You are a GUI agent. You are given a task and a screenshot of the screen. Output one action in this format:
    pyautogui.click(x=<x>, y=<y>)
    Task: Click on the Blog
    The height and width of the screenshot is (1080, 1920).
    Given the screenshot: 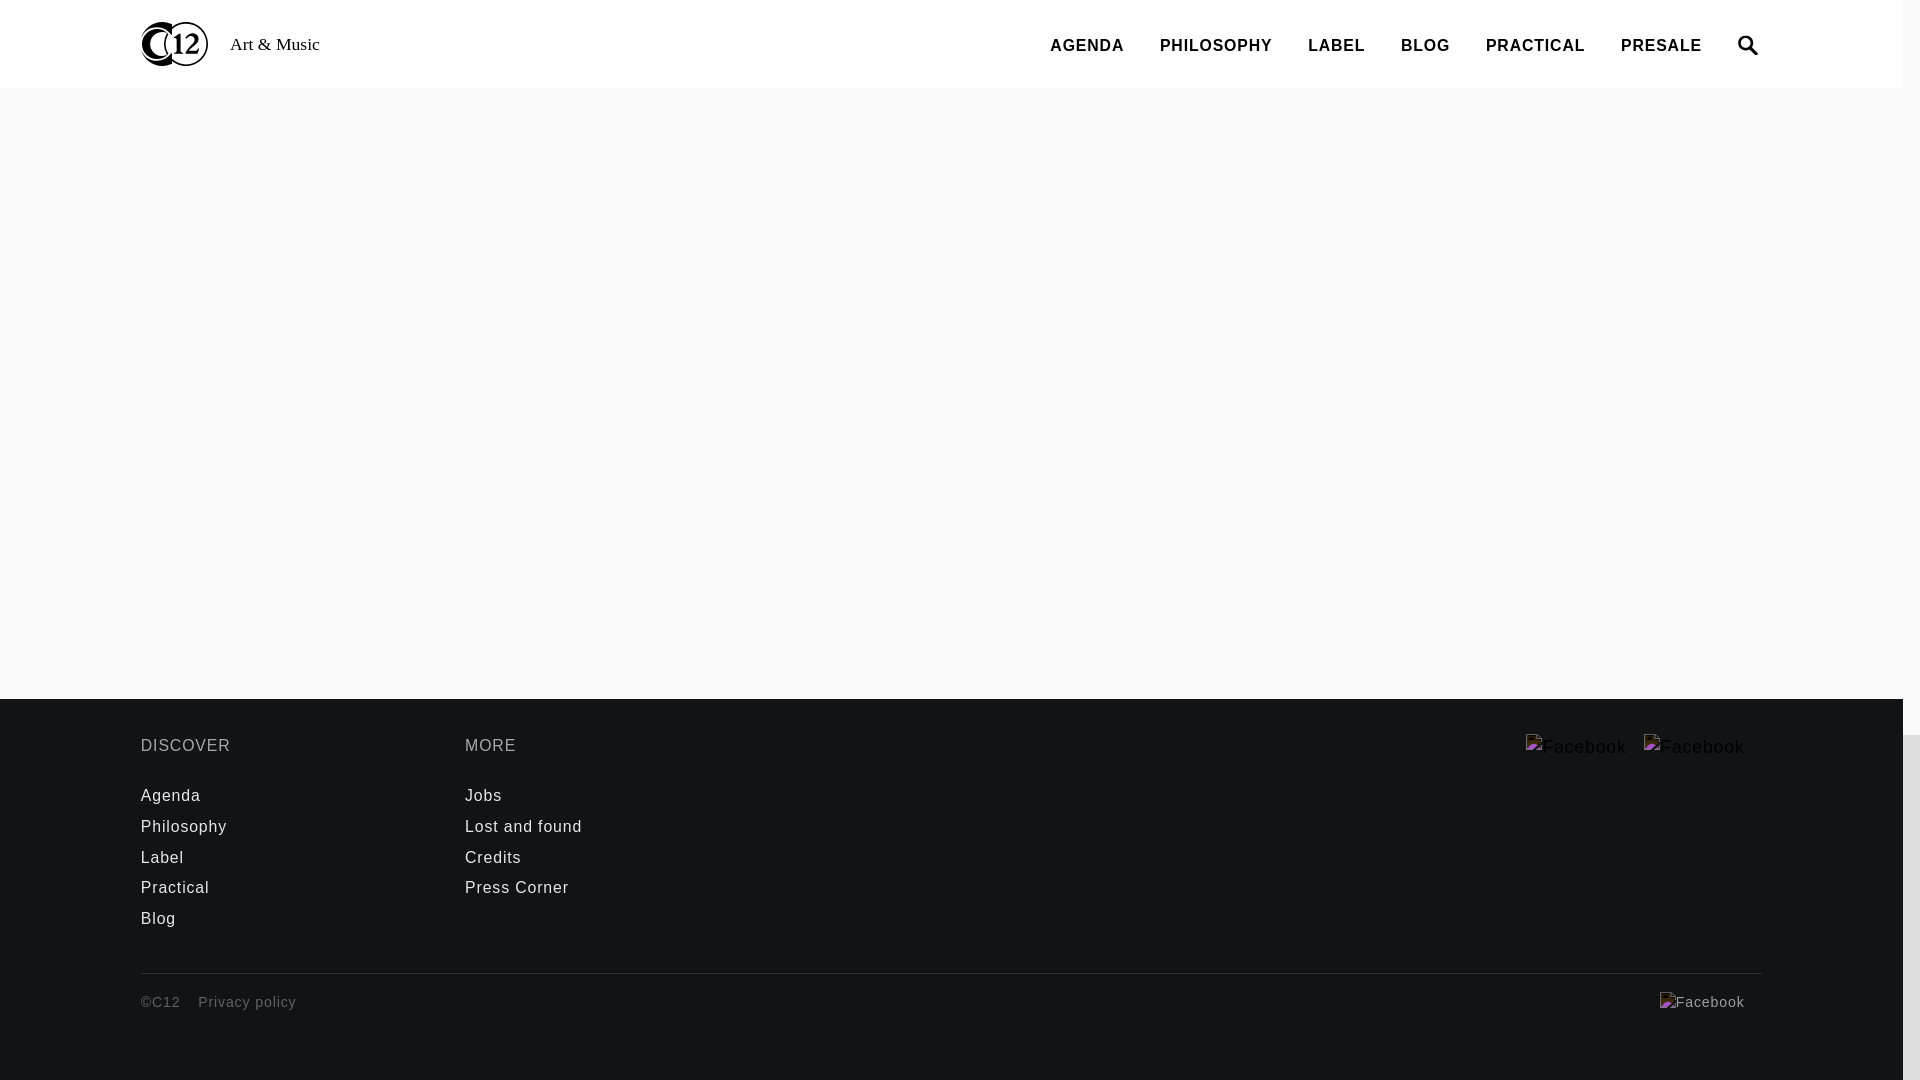 What is the action you would take?
    pyautogui.click(x=158, y=918)
    